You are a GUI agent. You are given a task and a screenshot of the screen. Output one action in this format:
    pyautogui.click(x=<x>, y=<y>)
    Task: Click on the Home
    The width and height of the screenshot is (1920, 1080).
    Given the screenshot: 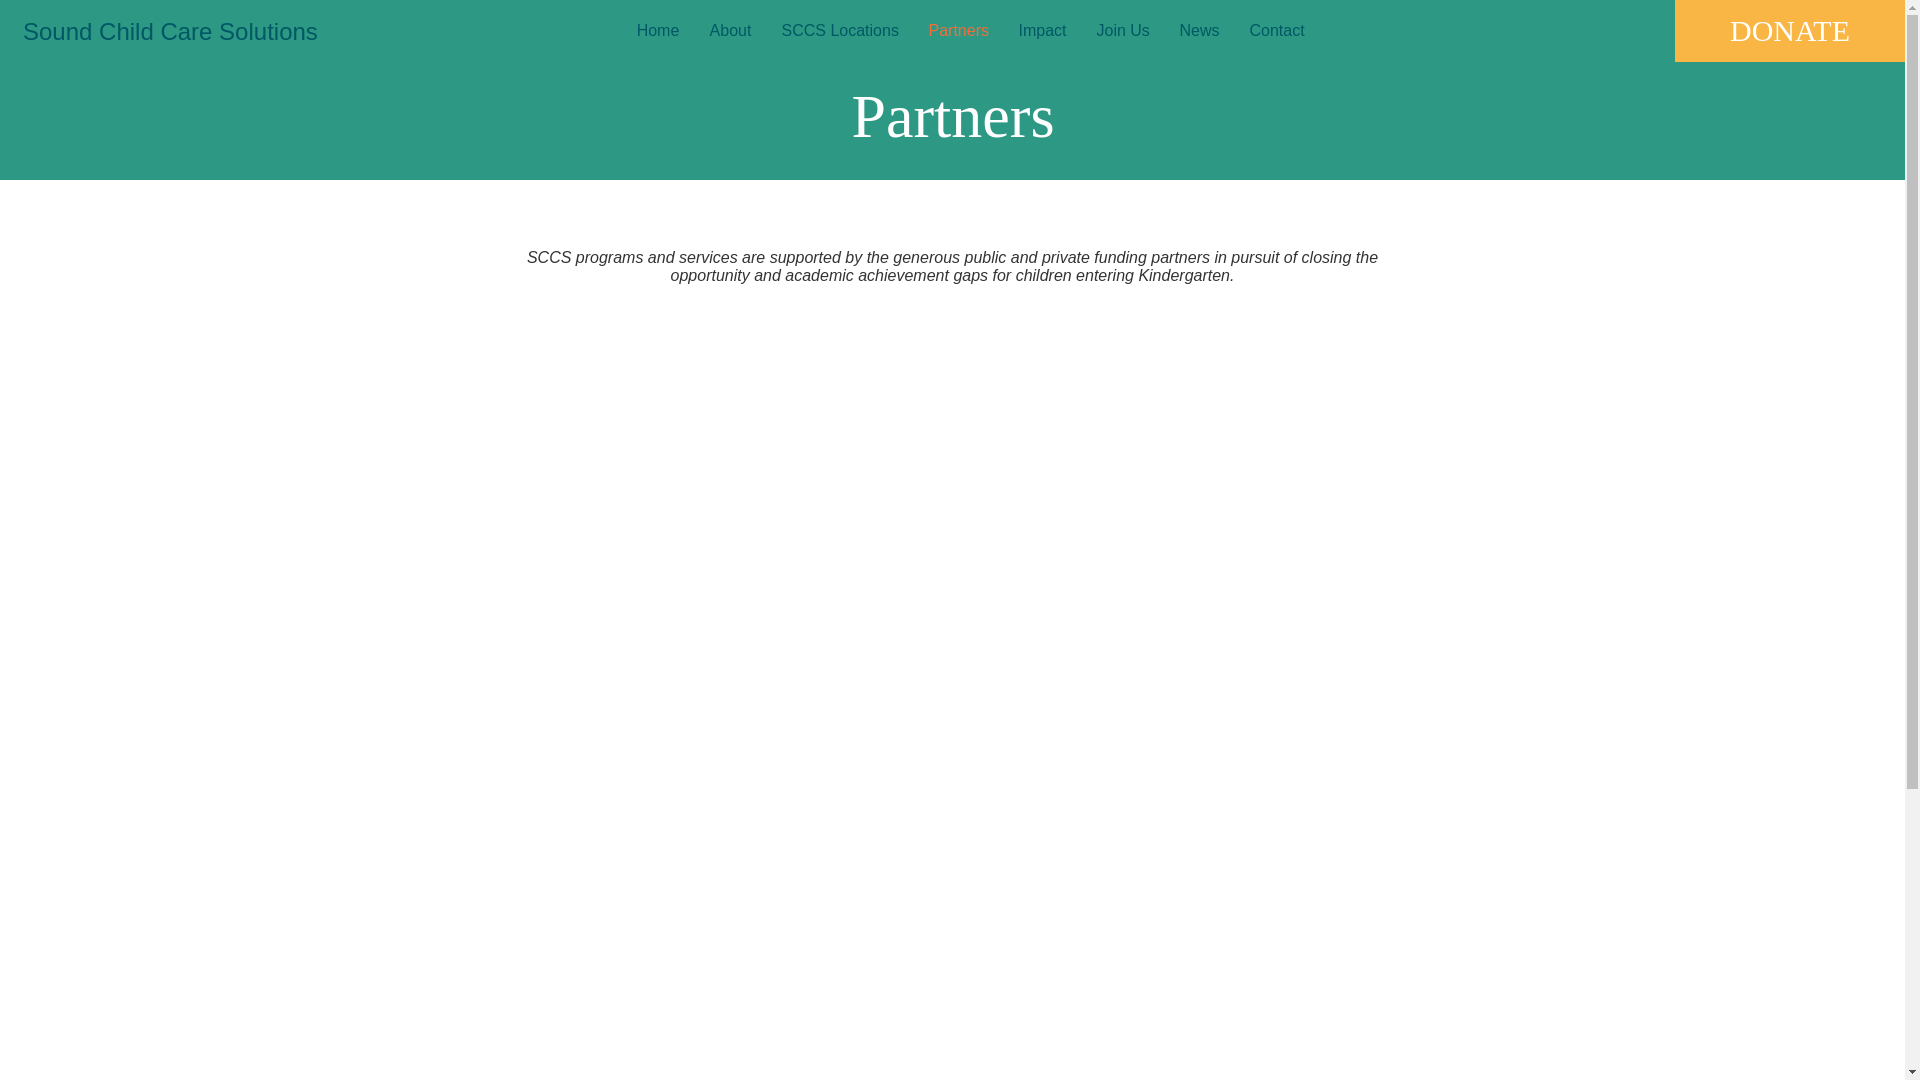 What is the action you would take?
    pyautogui.click(x=658, y=31)
    